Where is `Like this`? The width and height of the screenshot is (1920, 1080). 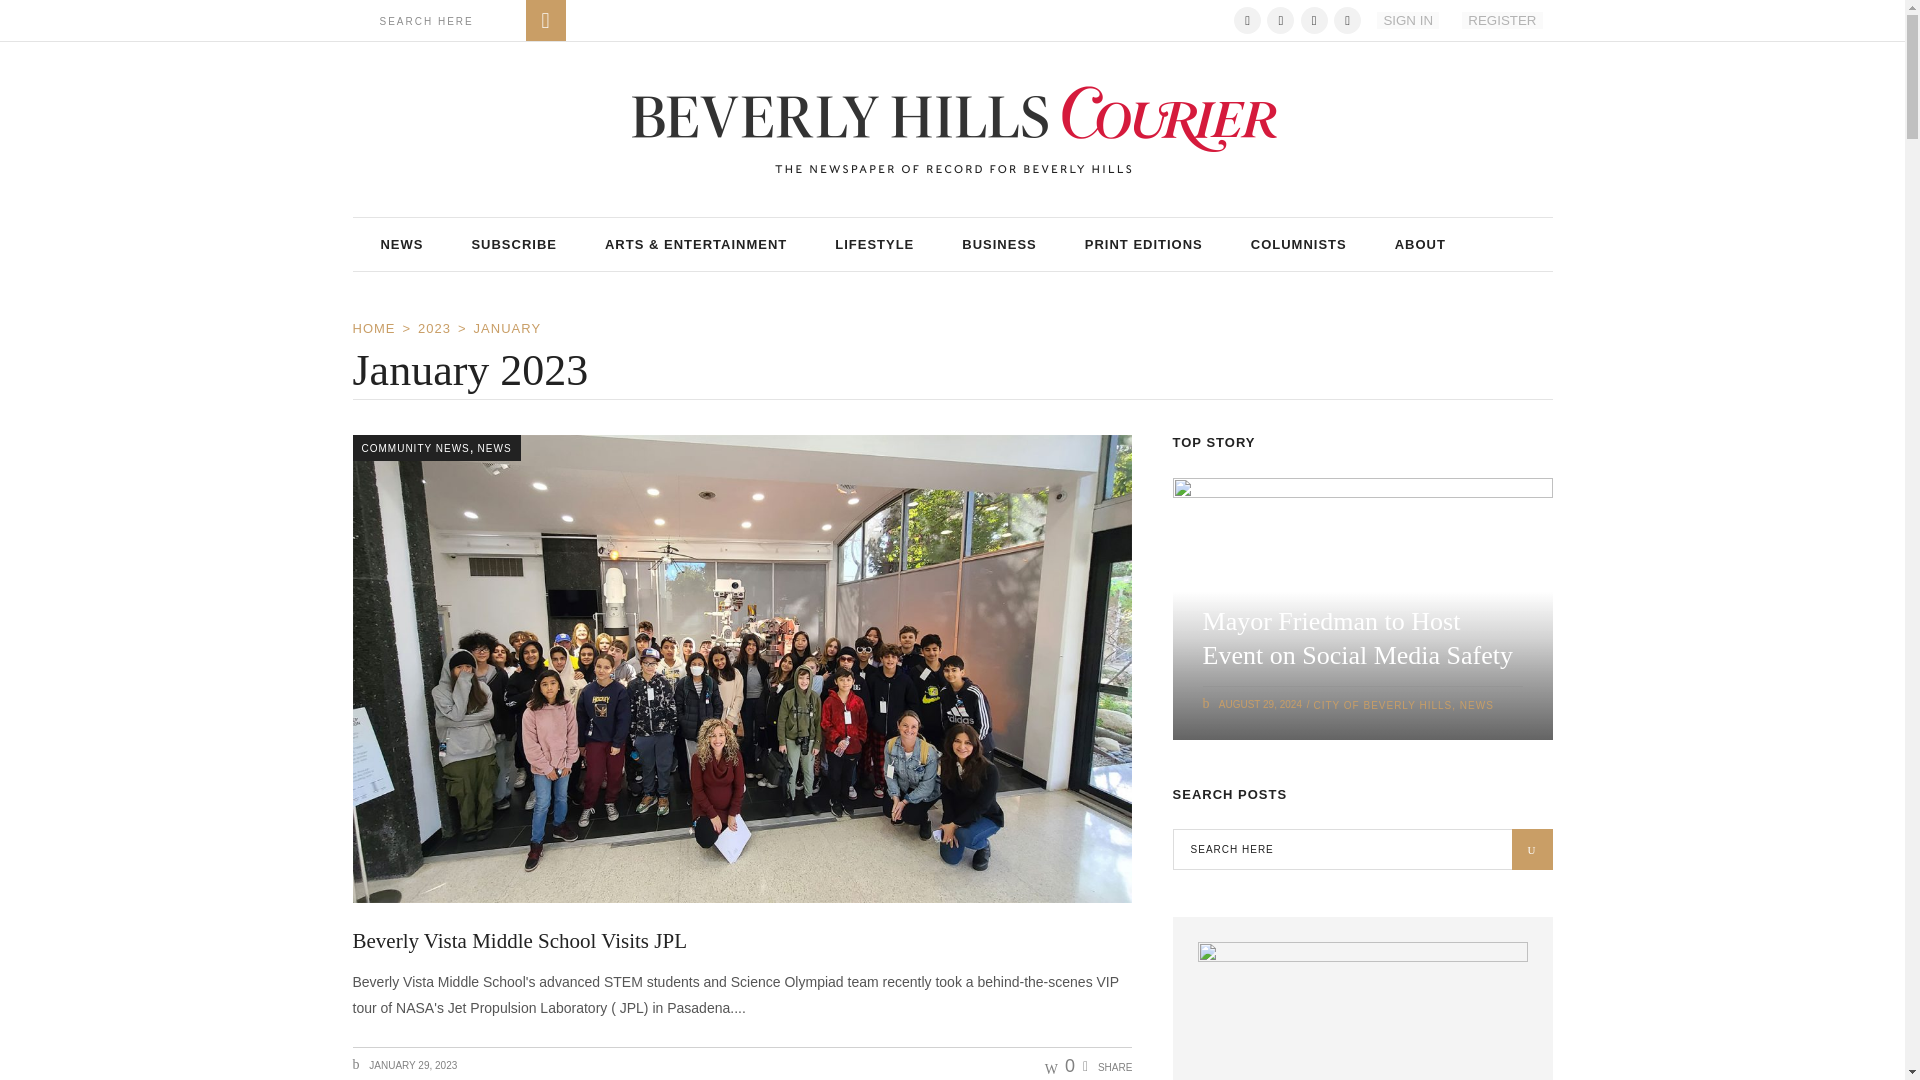
Like this is located at coordinates (1060, 1066).